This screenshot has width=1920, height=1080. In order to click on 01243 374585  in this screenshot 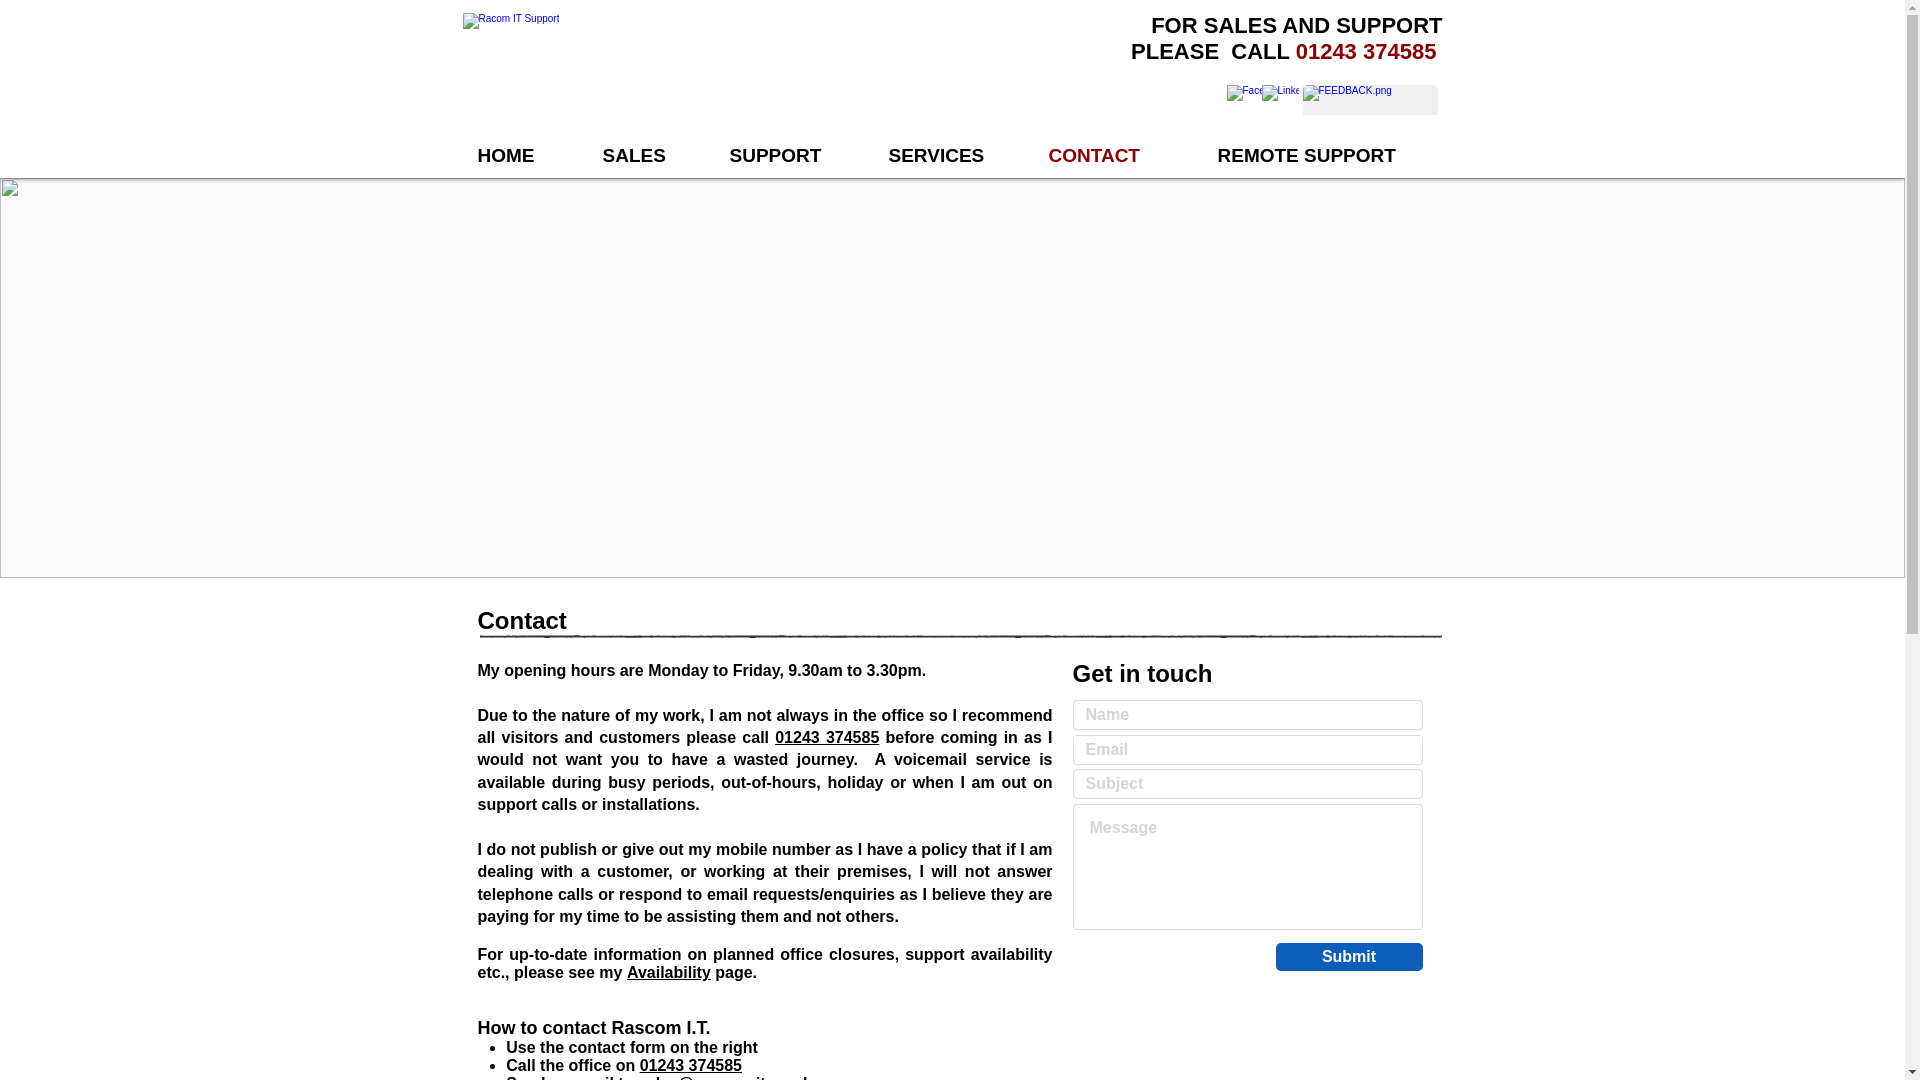, I will do `click(1370, 50)`.